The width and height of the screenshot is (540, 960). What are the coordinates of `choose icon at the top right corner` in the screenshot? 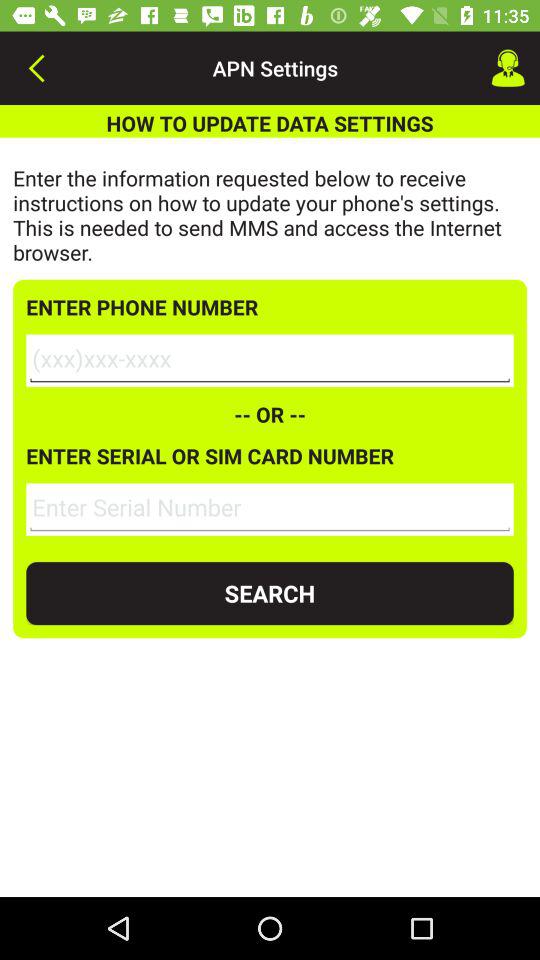 It's located at (508, 68).